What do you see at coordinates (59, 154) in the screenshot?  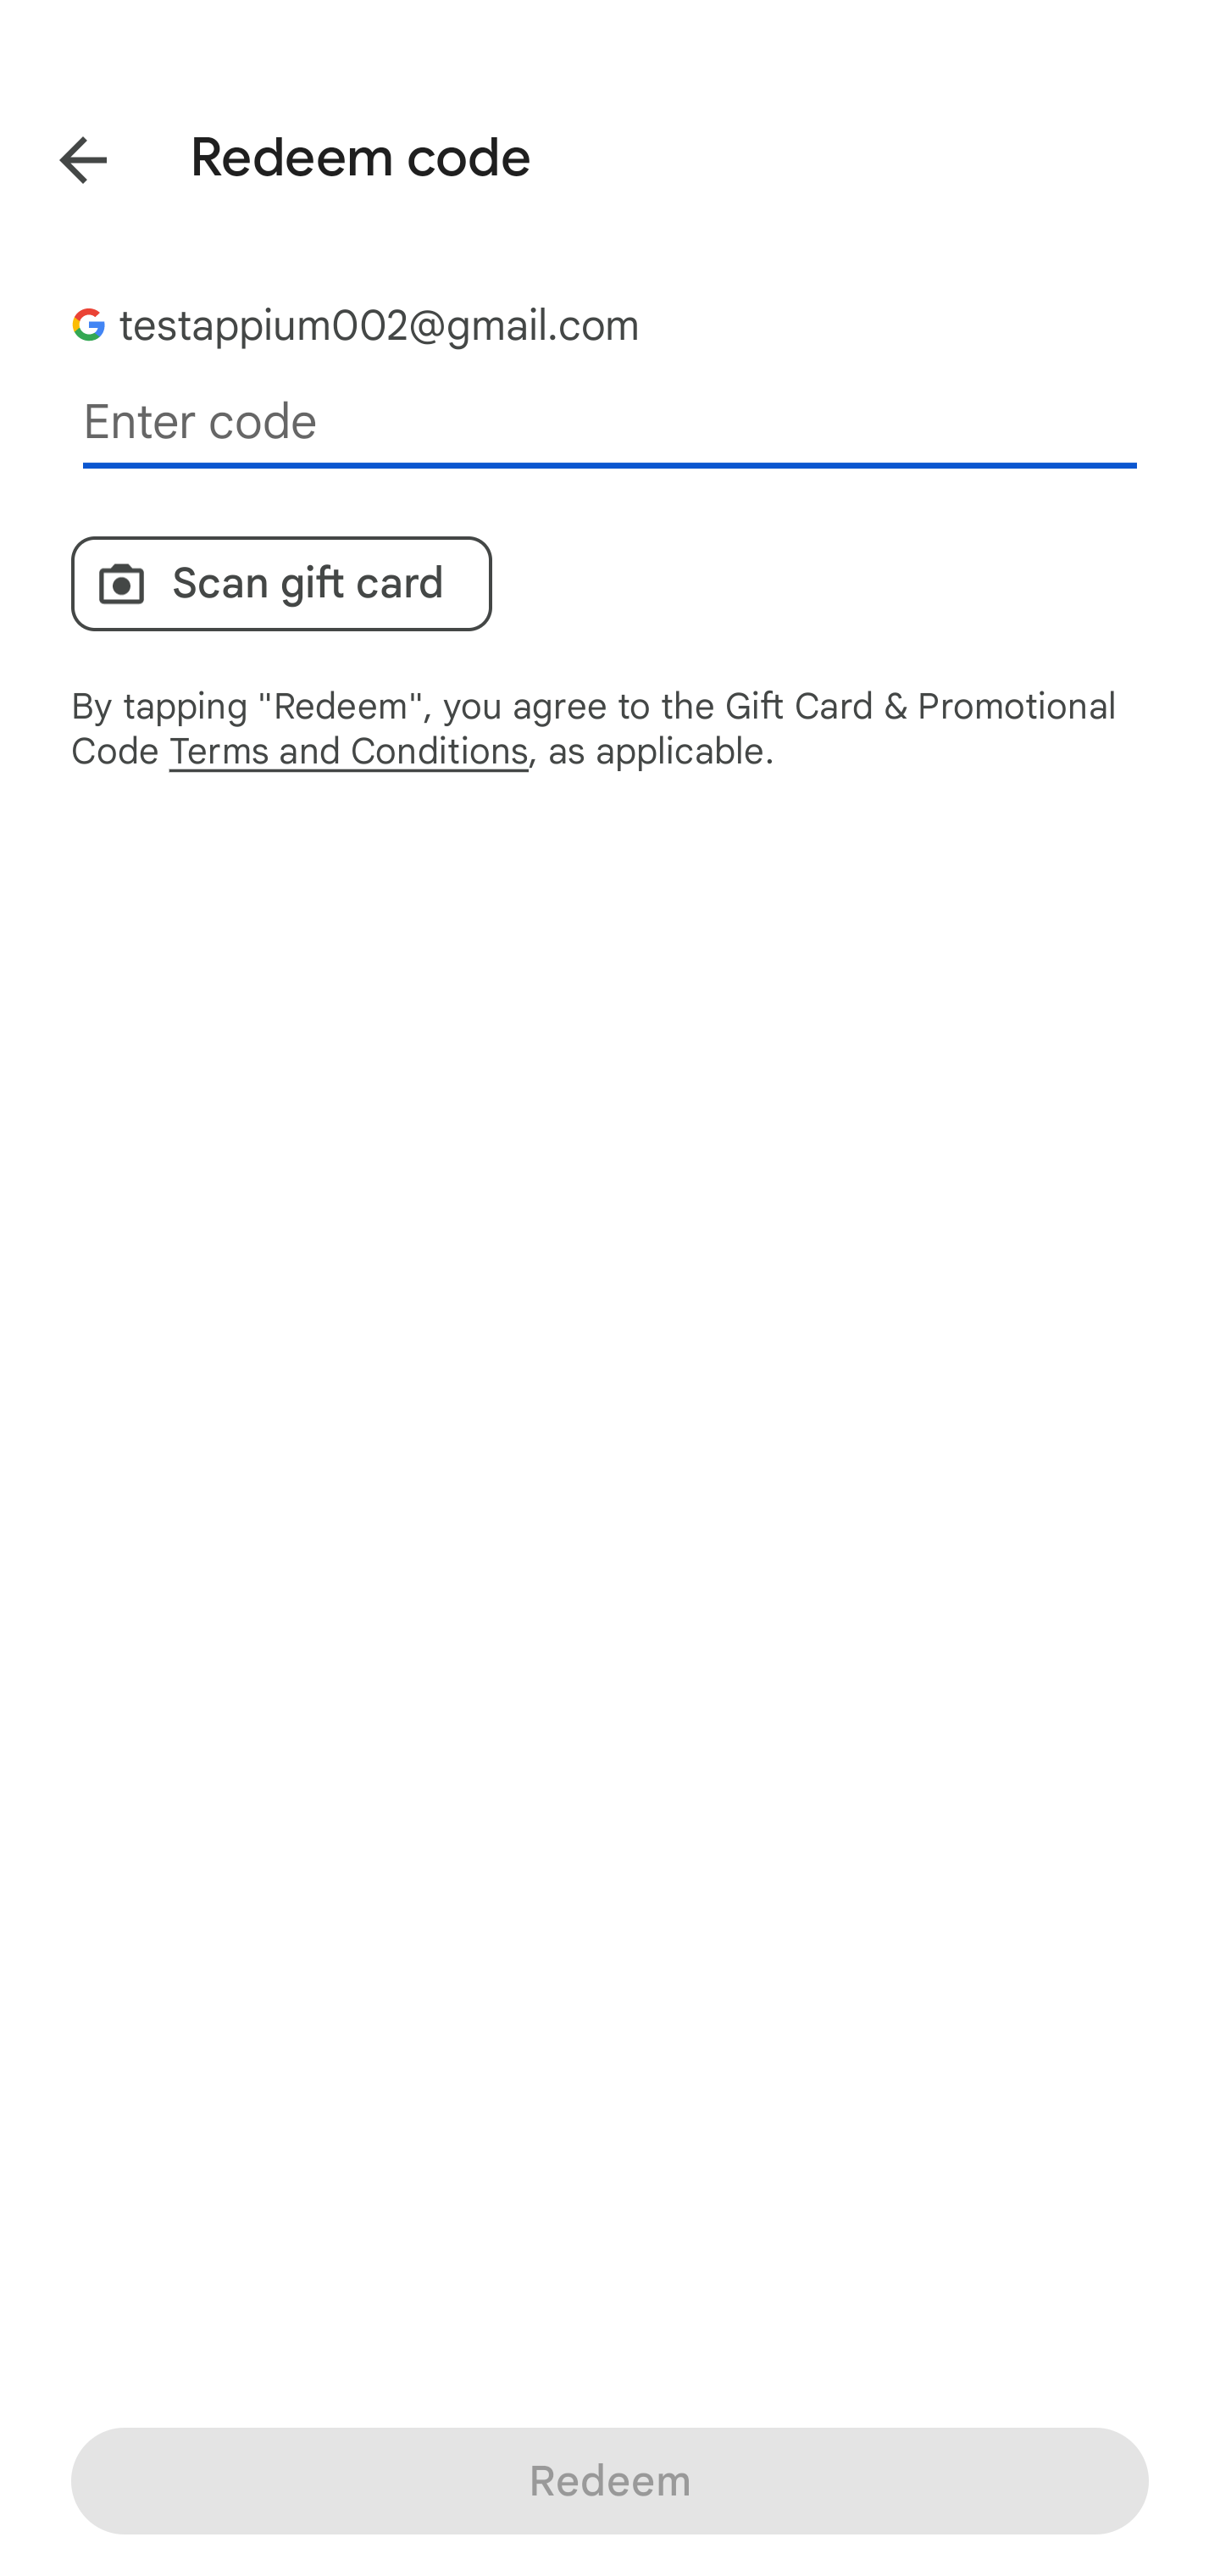 I see `Back` at bounding box center [59, 154].